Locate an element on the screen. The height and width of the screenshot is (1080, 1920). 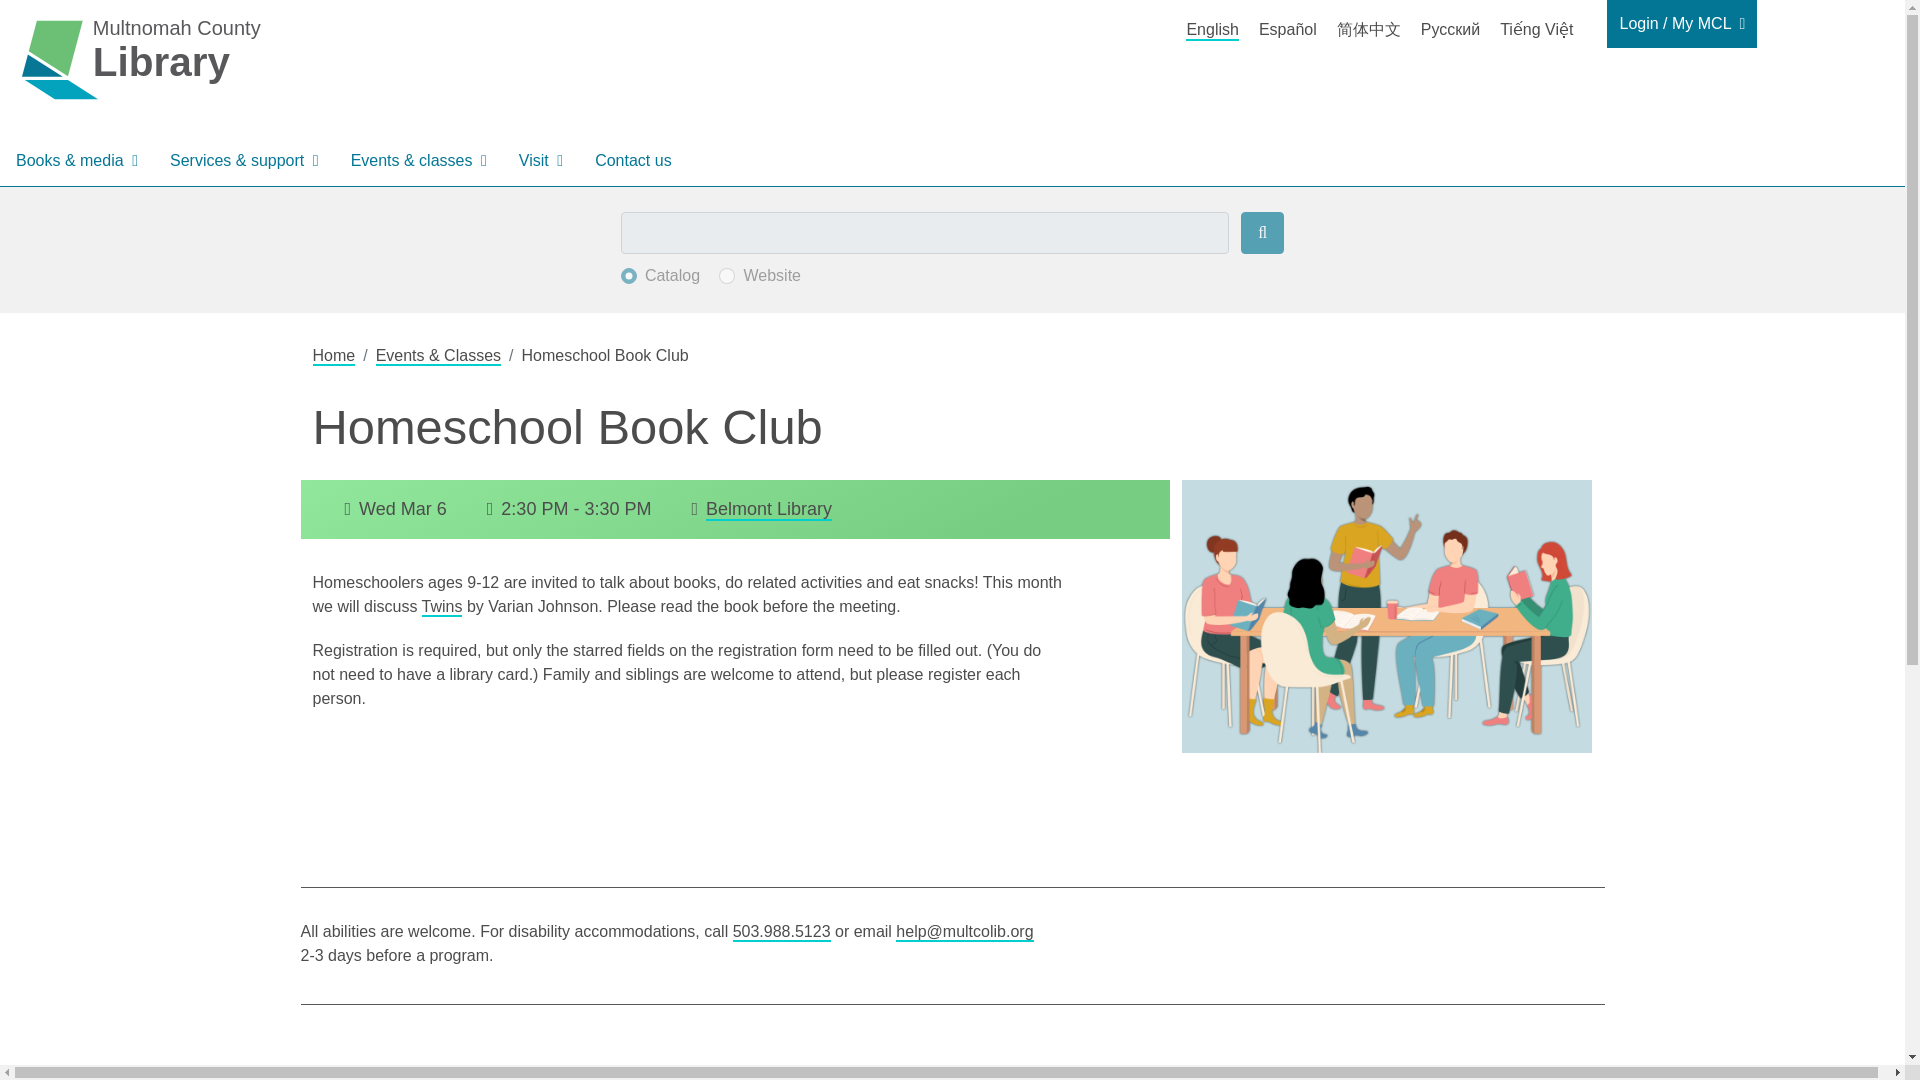
catalog is located at coordinates (628, 276).